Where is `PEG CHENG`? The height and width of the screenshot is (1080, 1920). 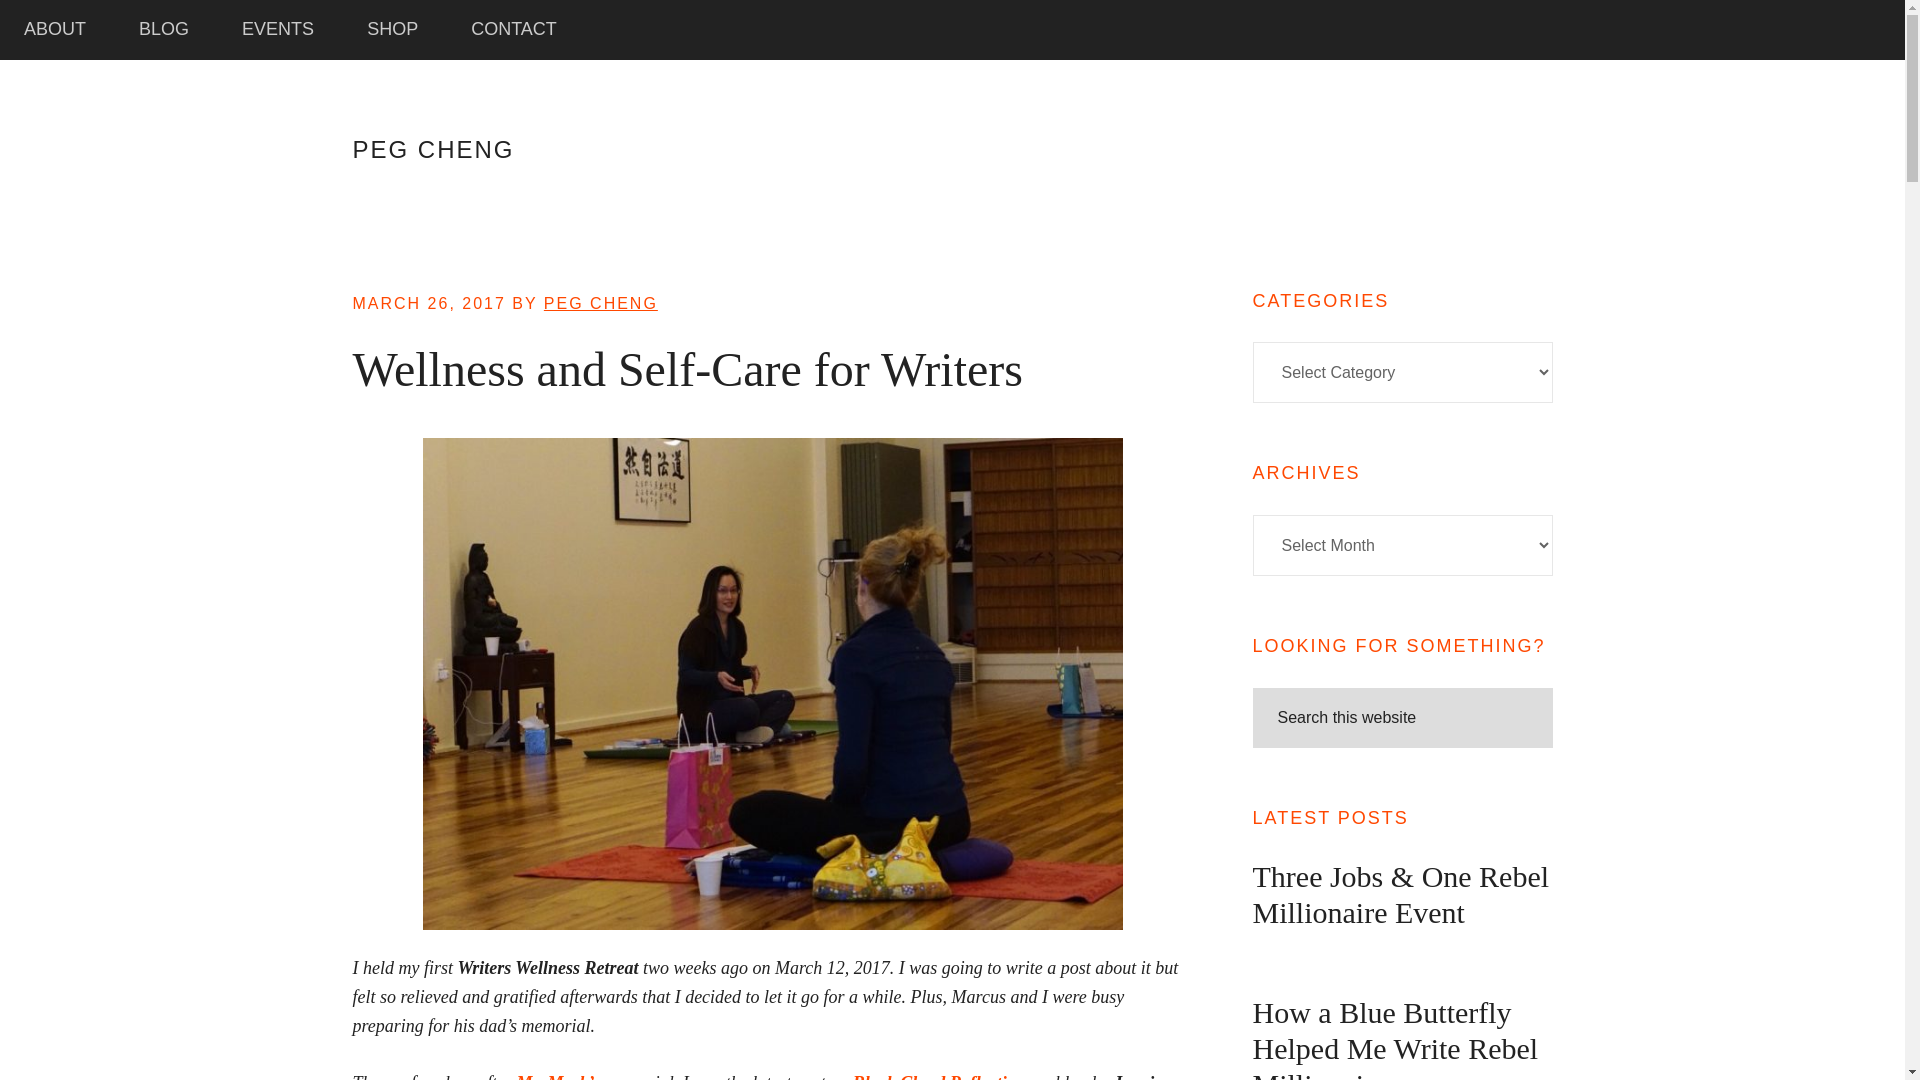
PEG CHENG is located at coordinates (600, 303).